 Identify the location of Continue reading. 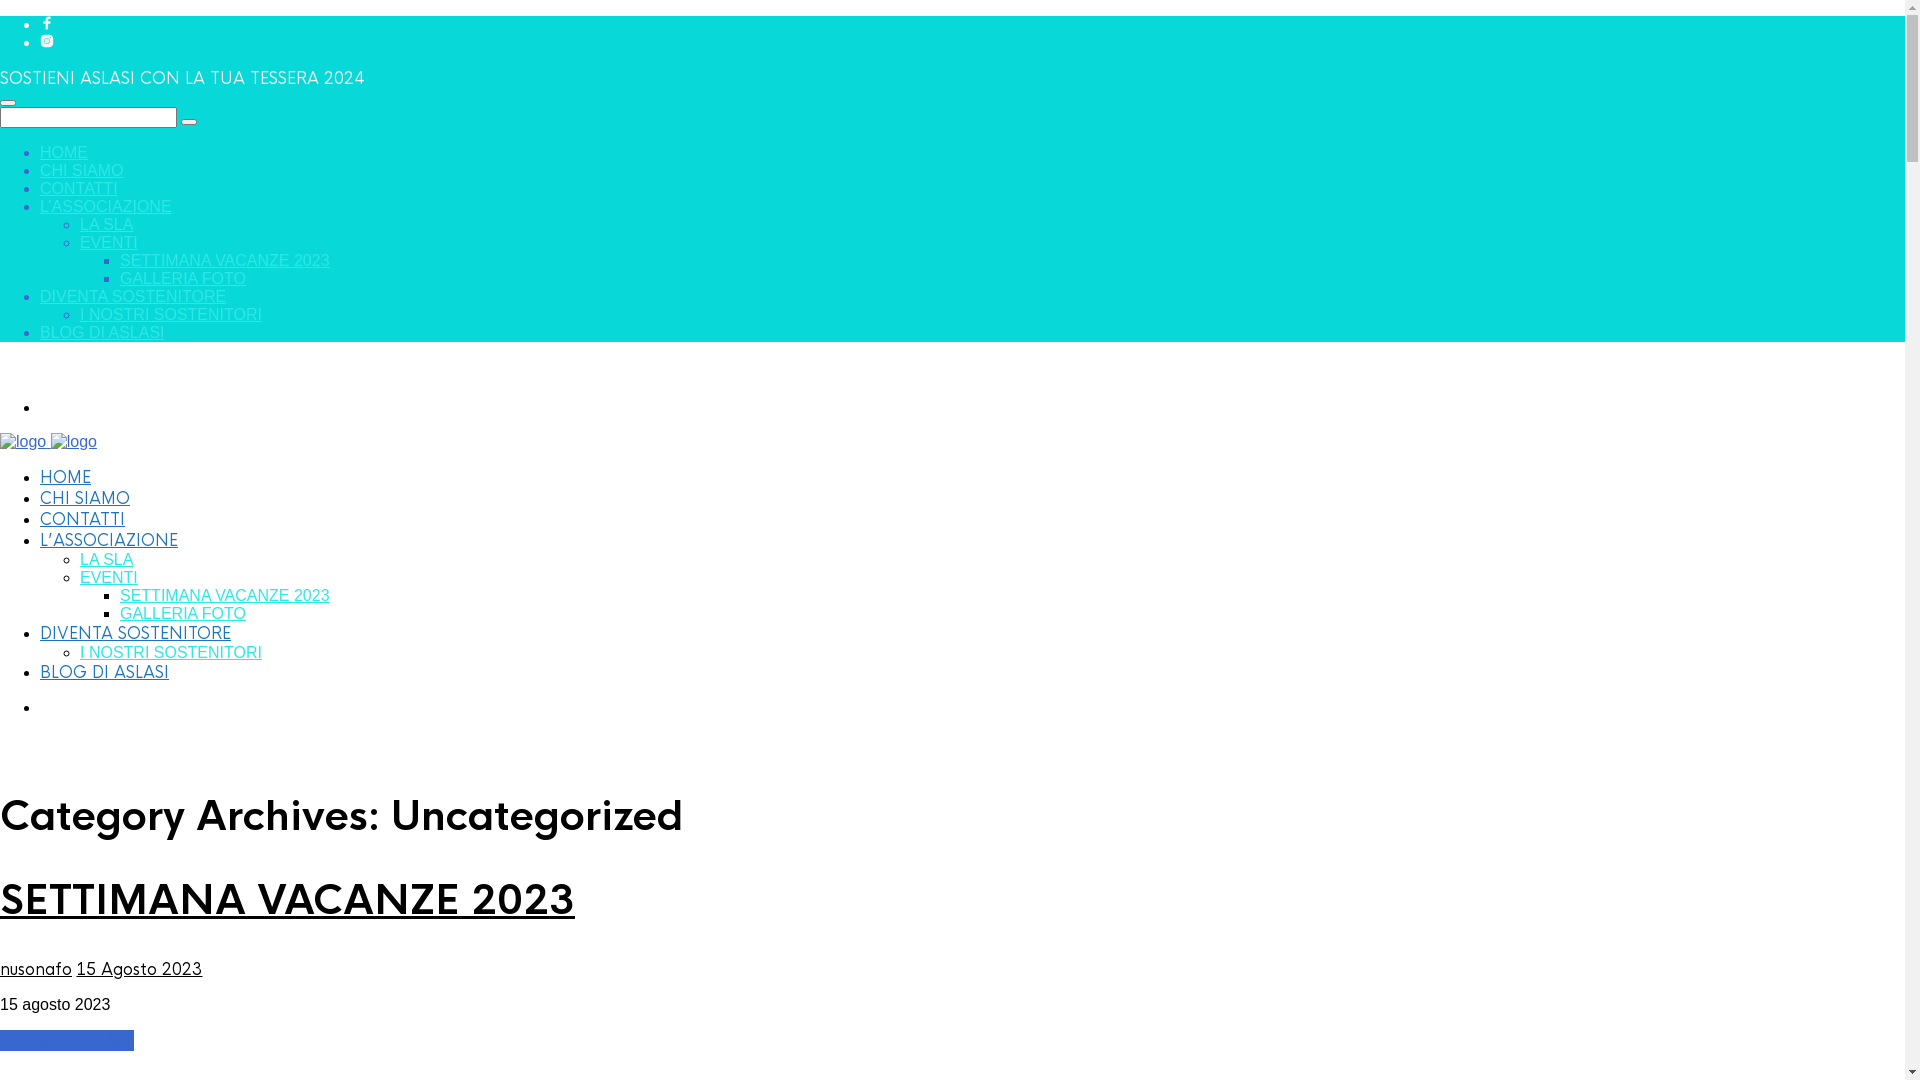
(67, 1040).